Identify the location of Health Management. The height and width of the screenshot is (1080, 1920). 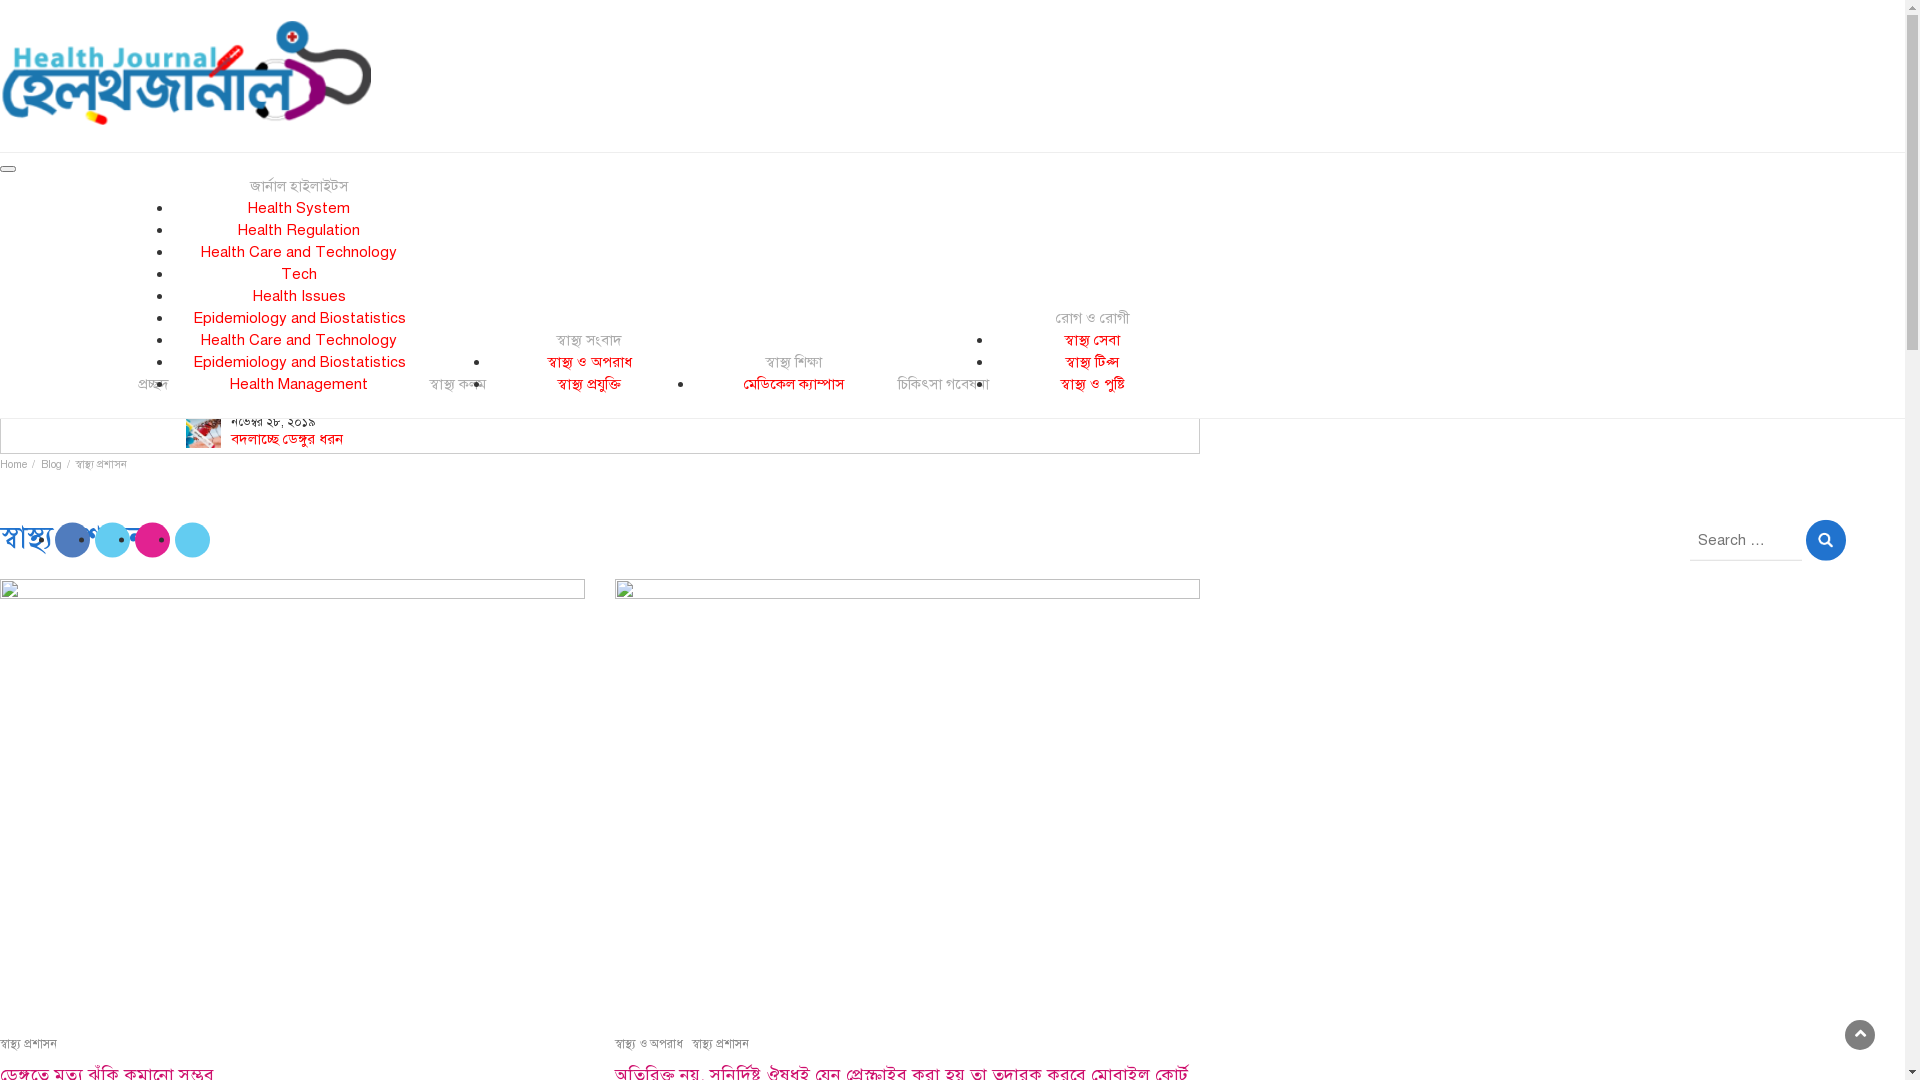
(299, 384).